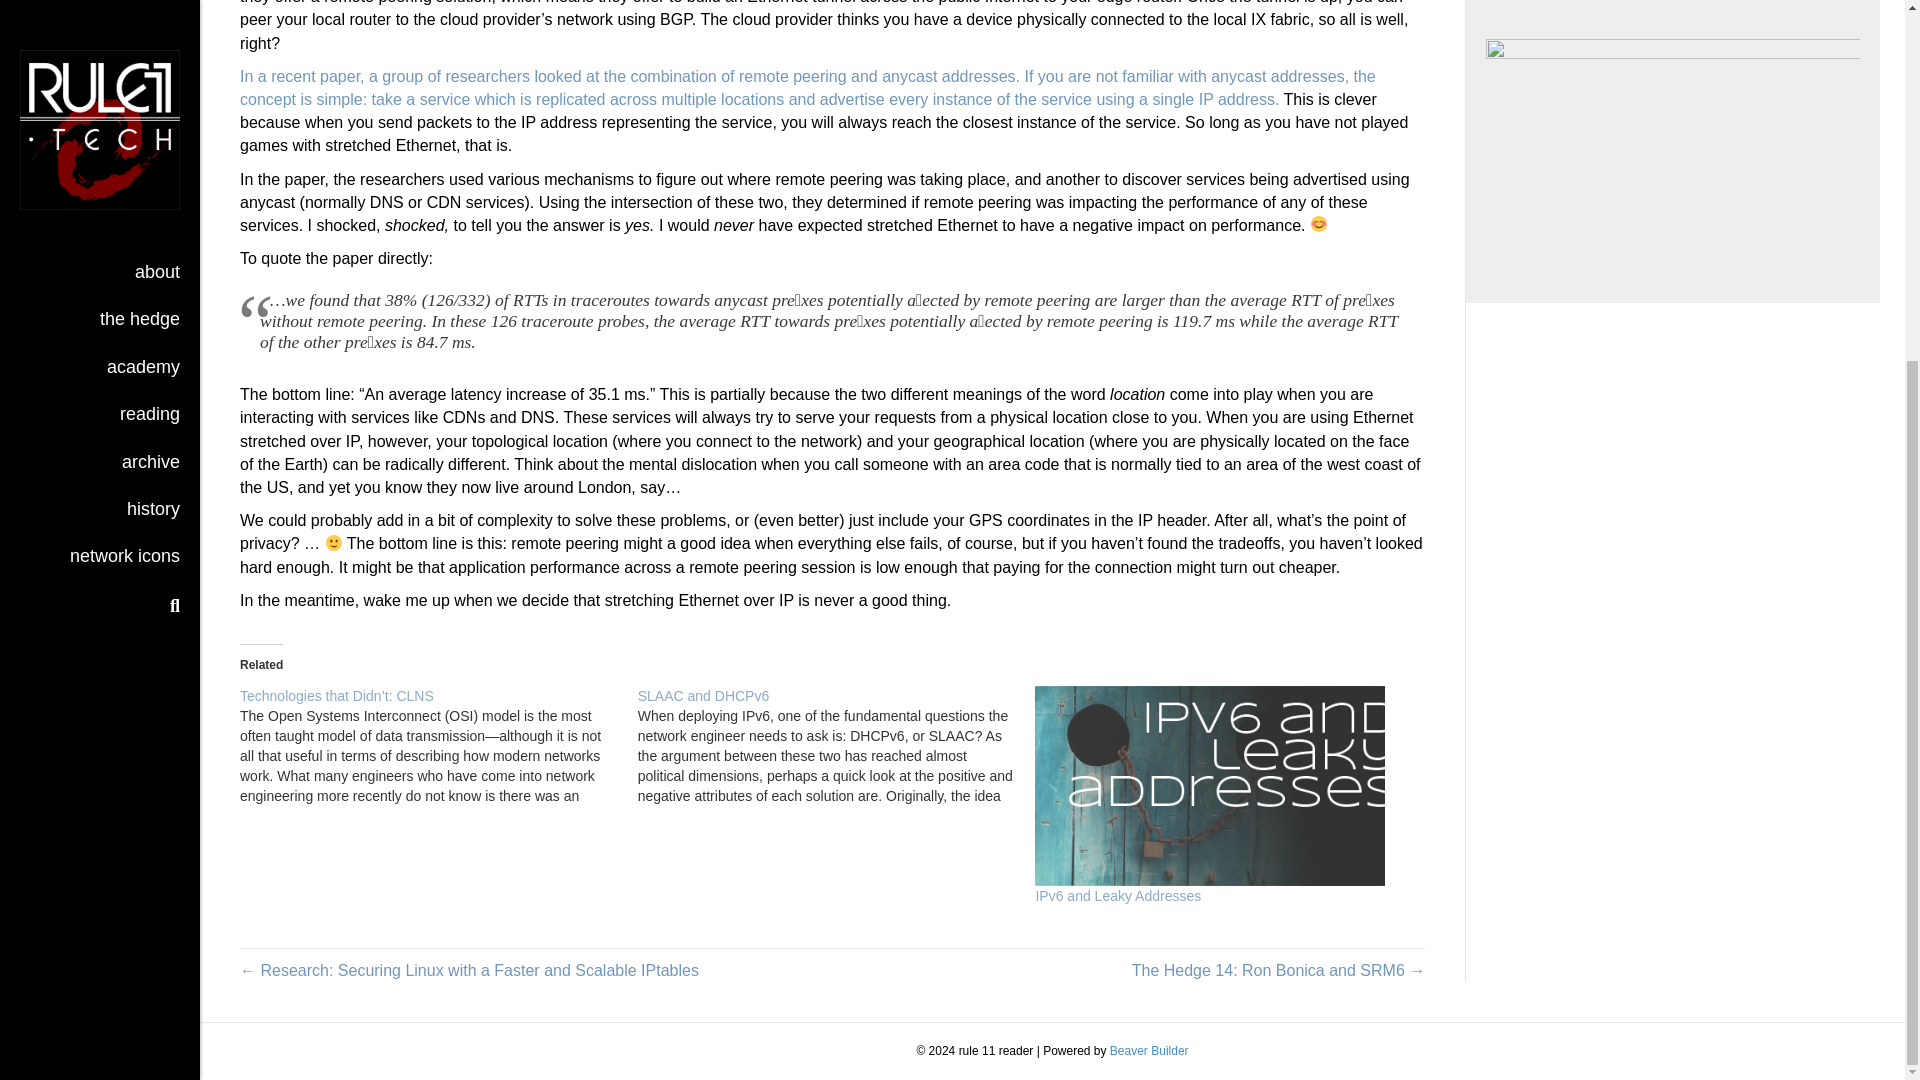 Image resolution: width=1920 pixels, height=1080 pixels. What do you see at coordinates (1118, 895) in the screenshot?
I see `IPv6 and Leaky Addresses` at bounding box center [1118, 895].